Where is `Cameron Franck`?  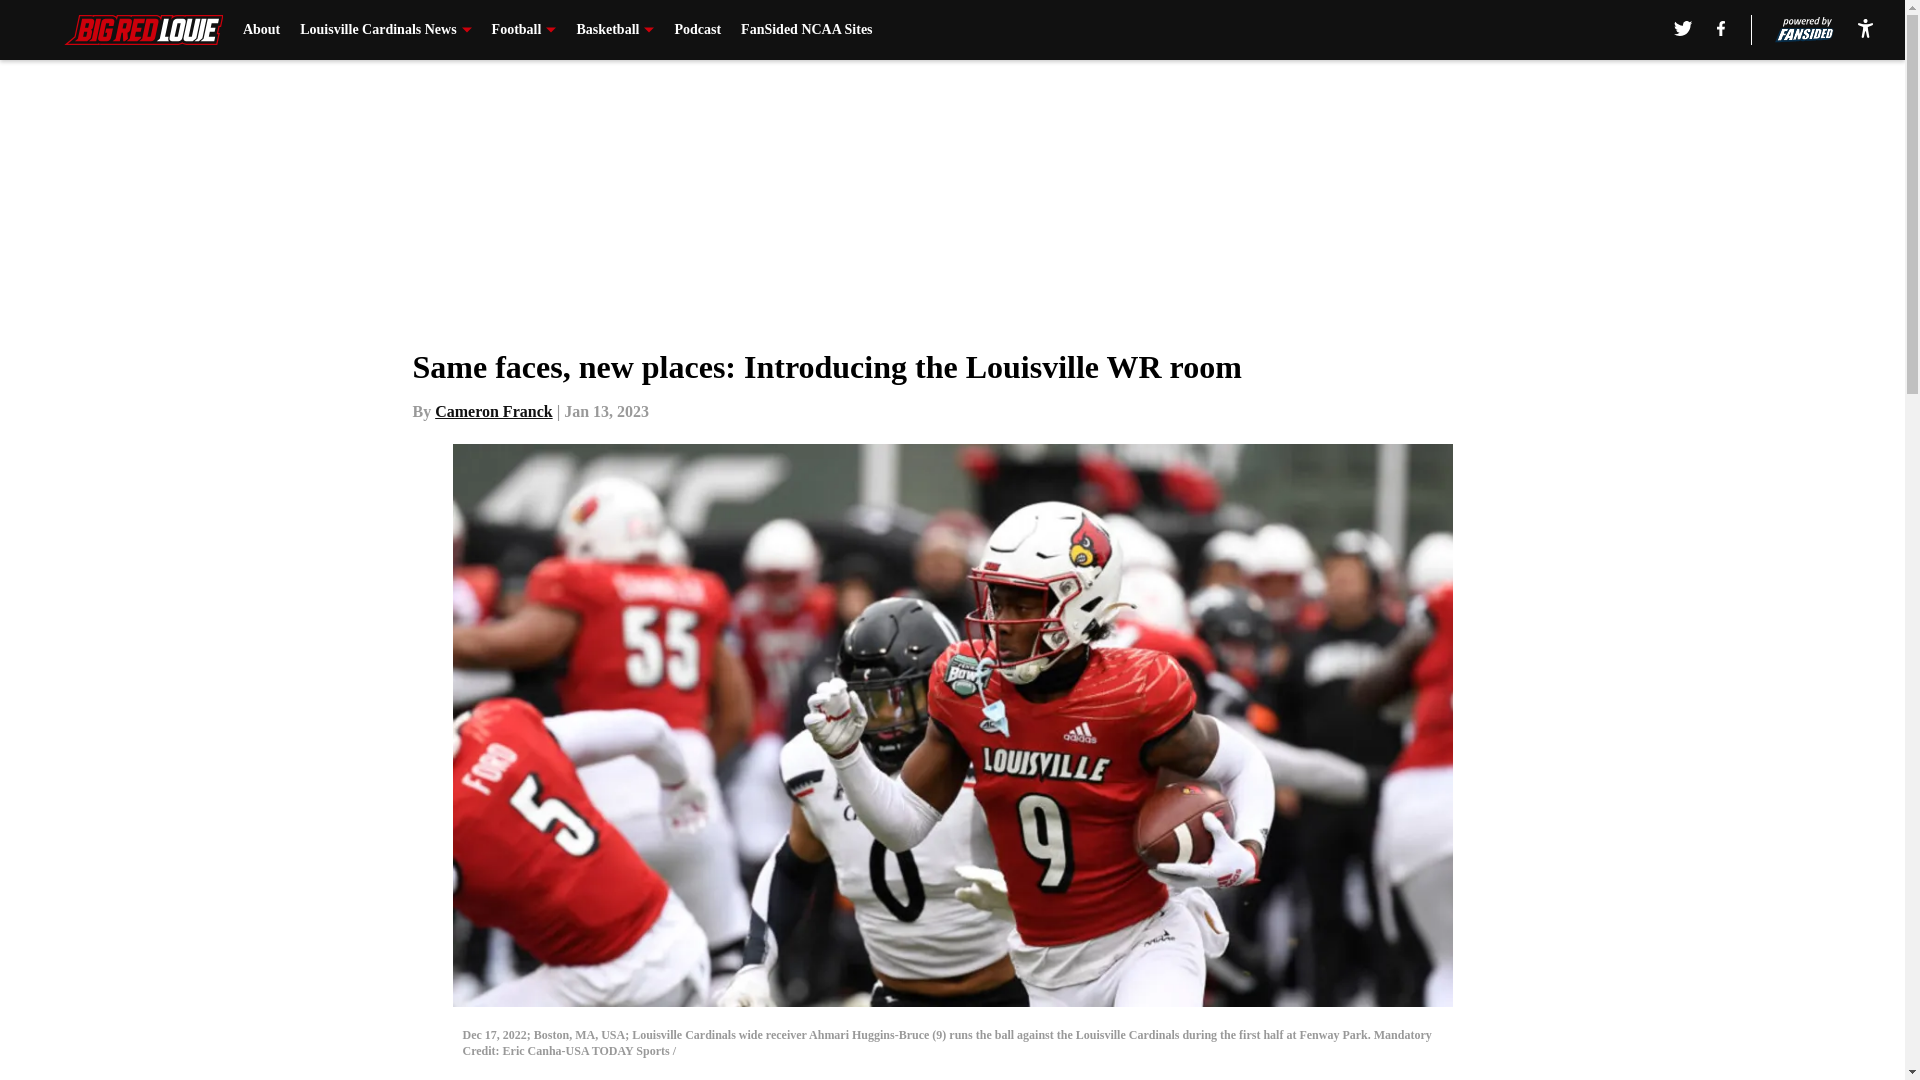
Cameron Franck is located at coordinates (494, 411).